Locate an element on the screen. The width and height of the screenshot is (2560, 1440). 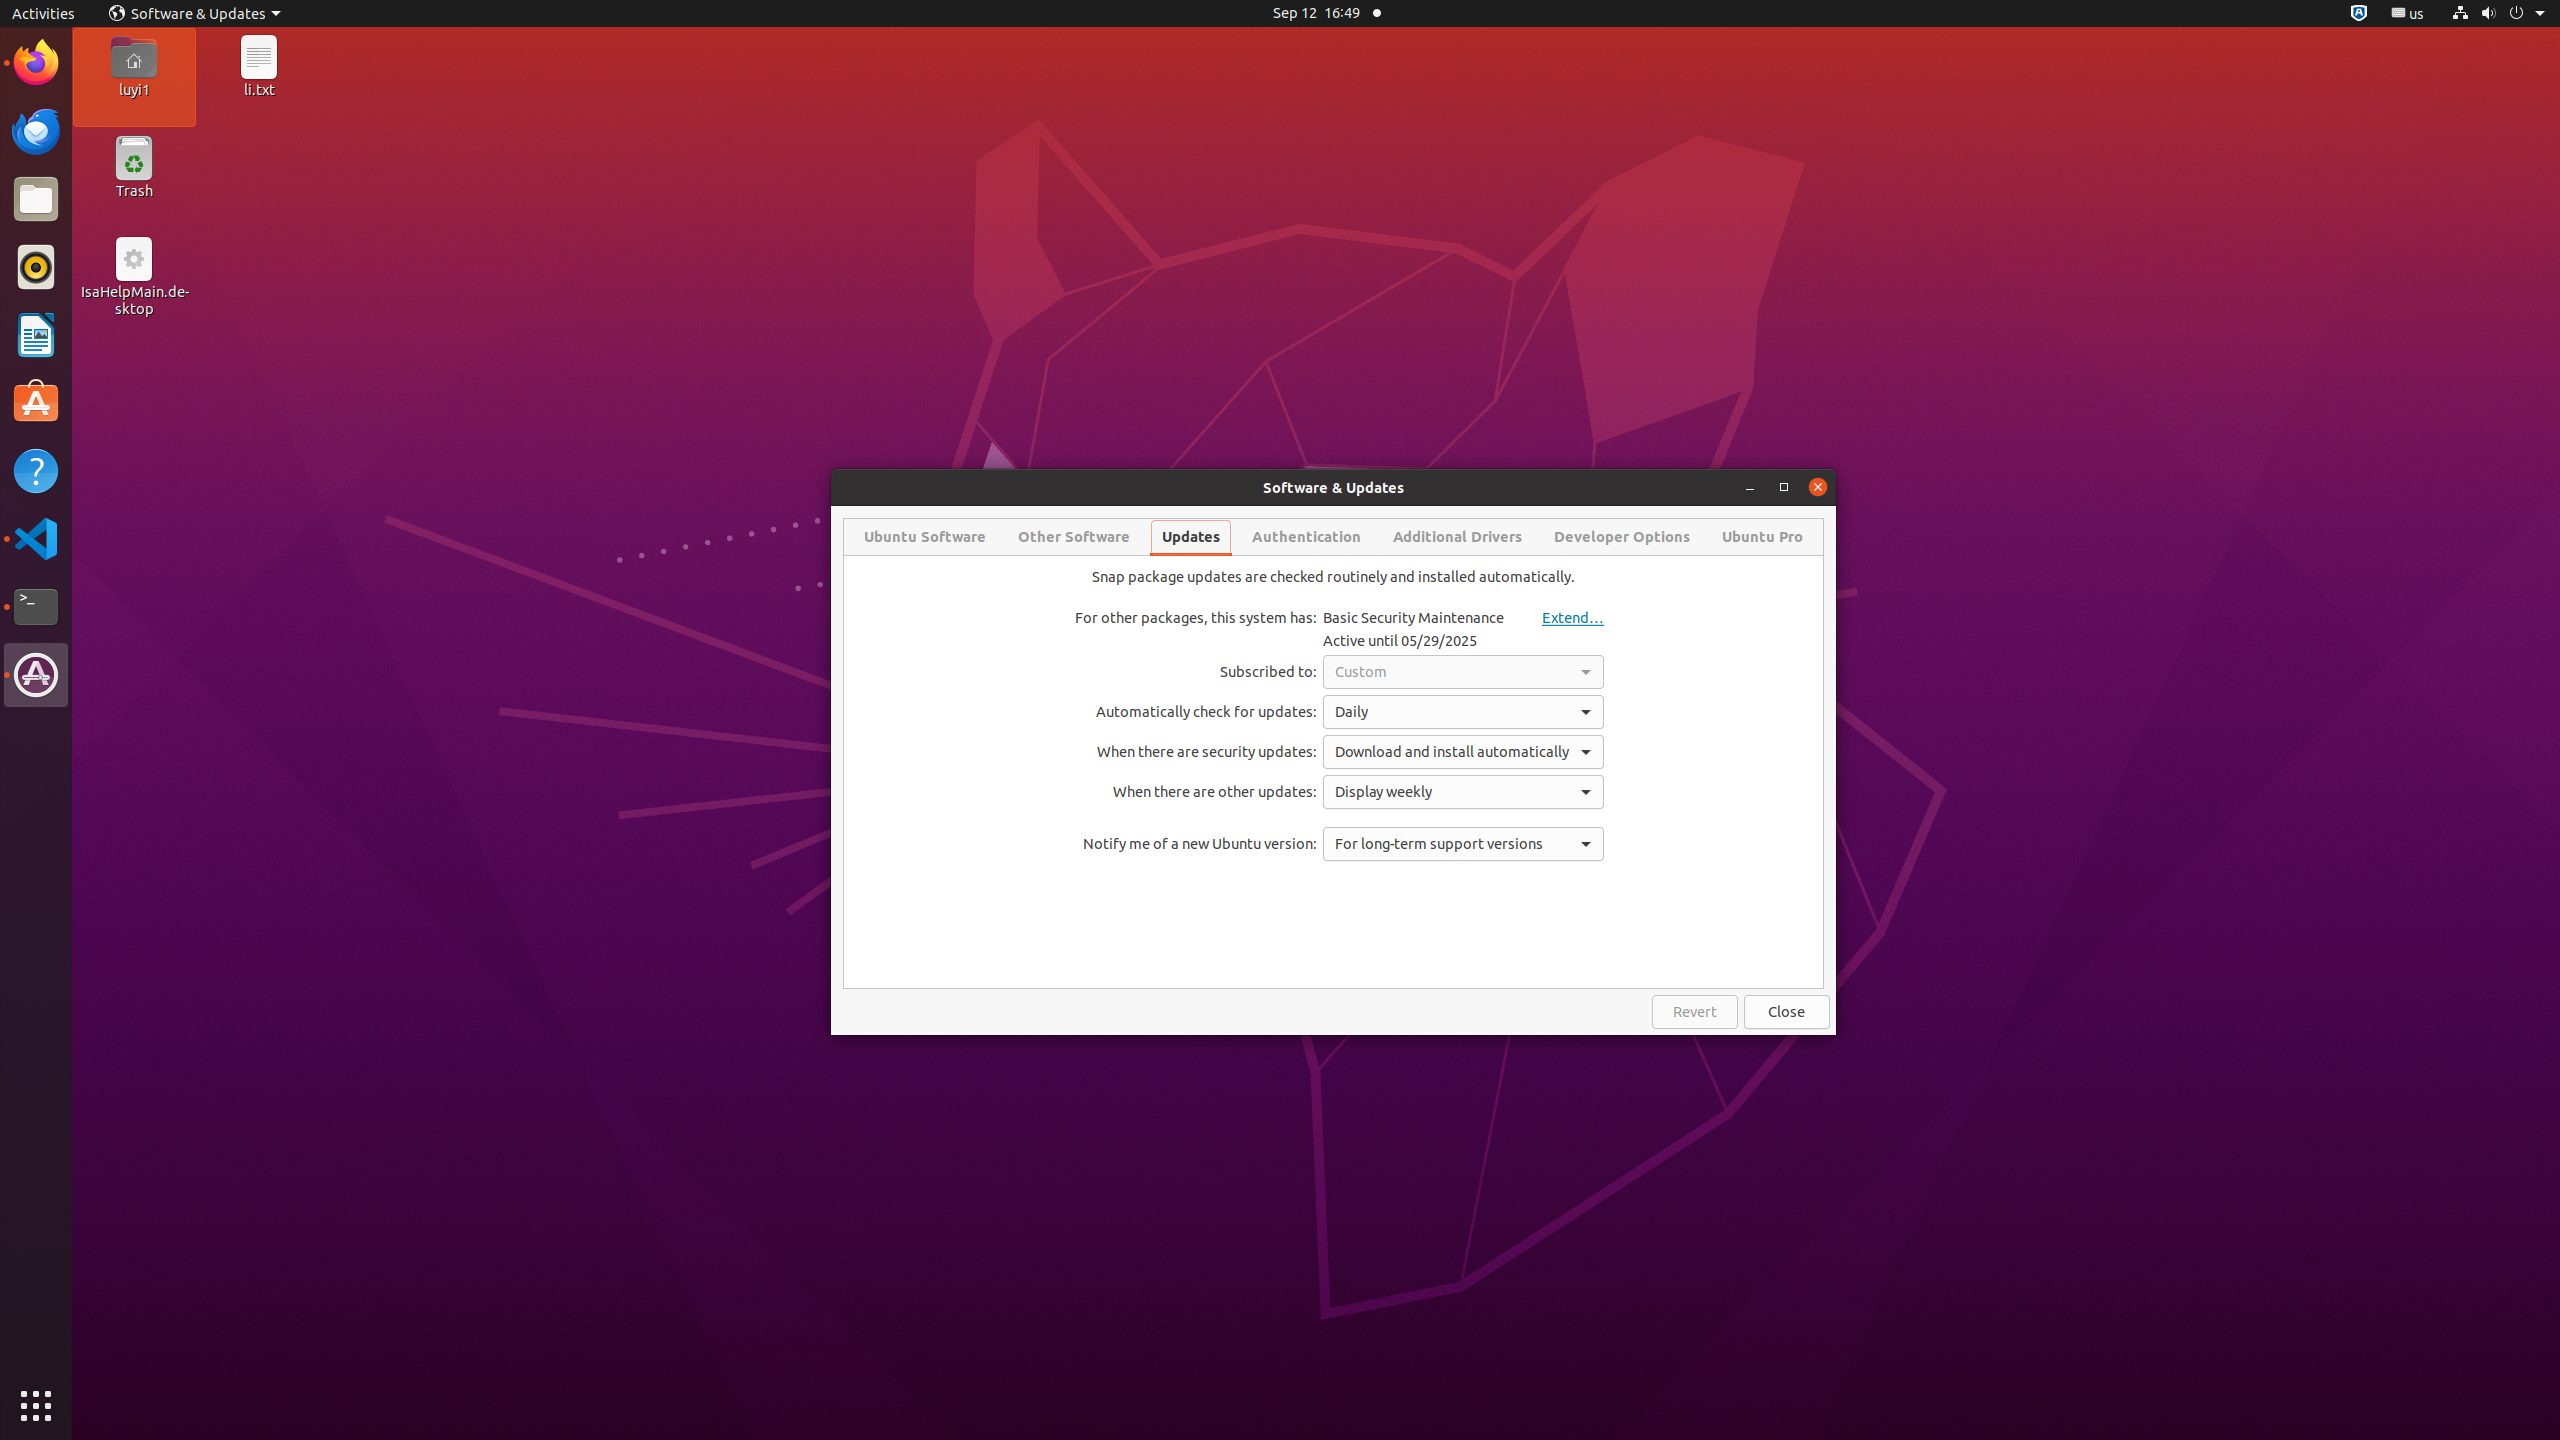
Daily is located at coordinates (1464, 712).